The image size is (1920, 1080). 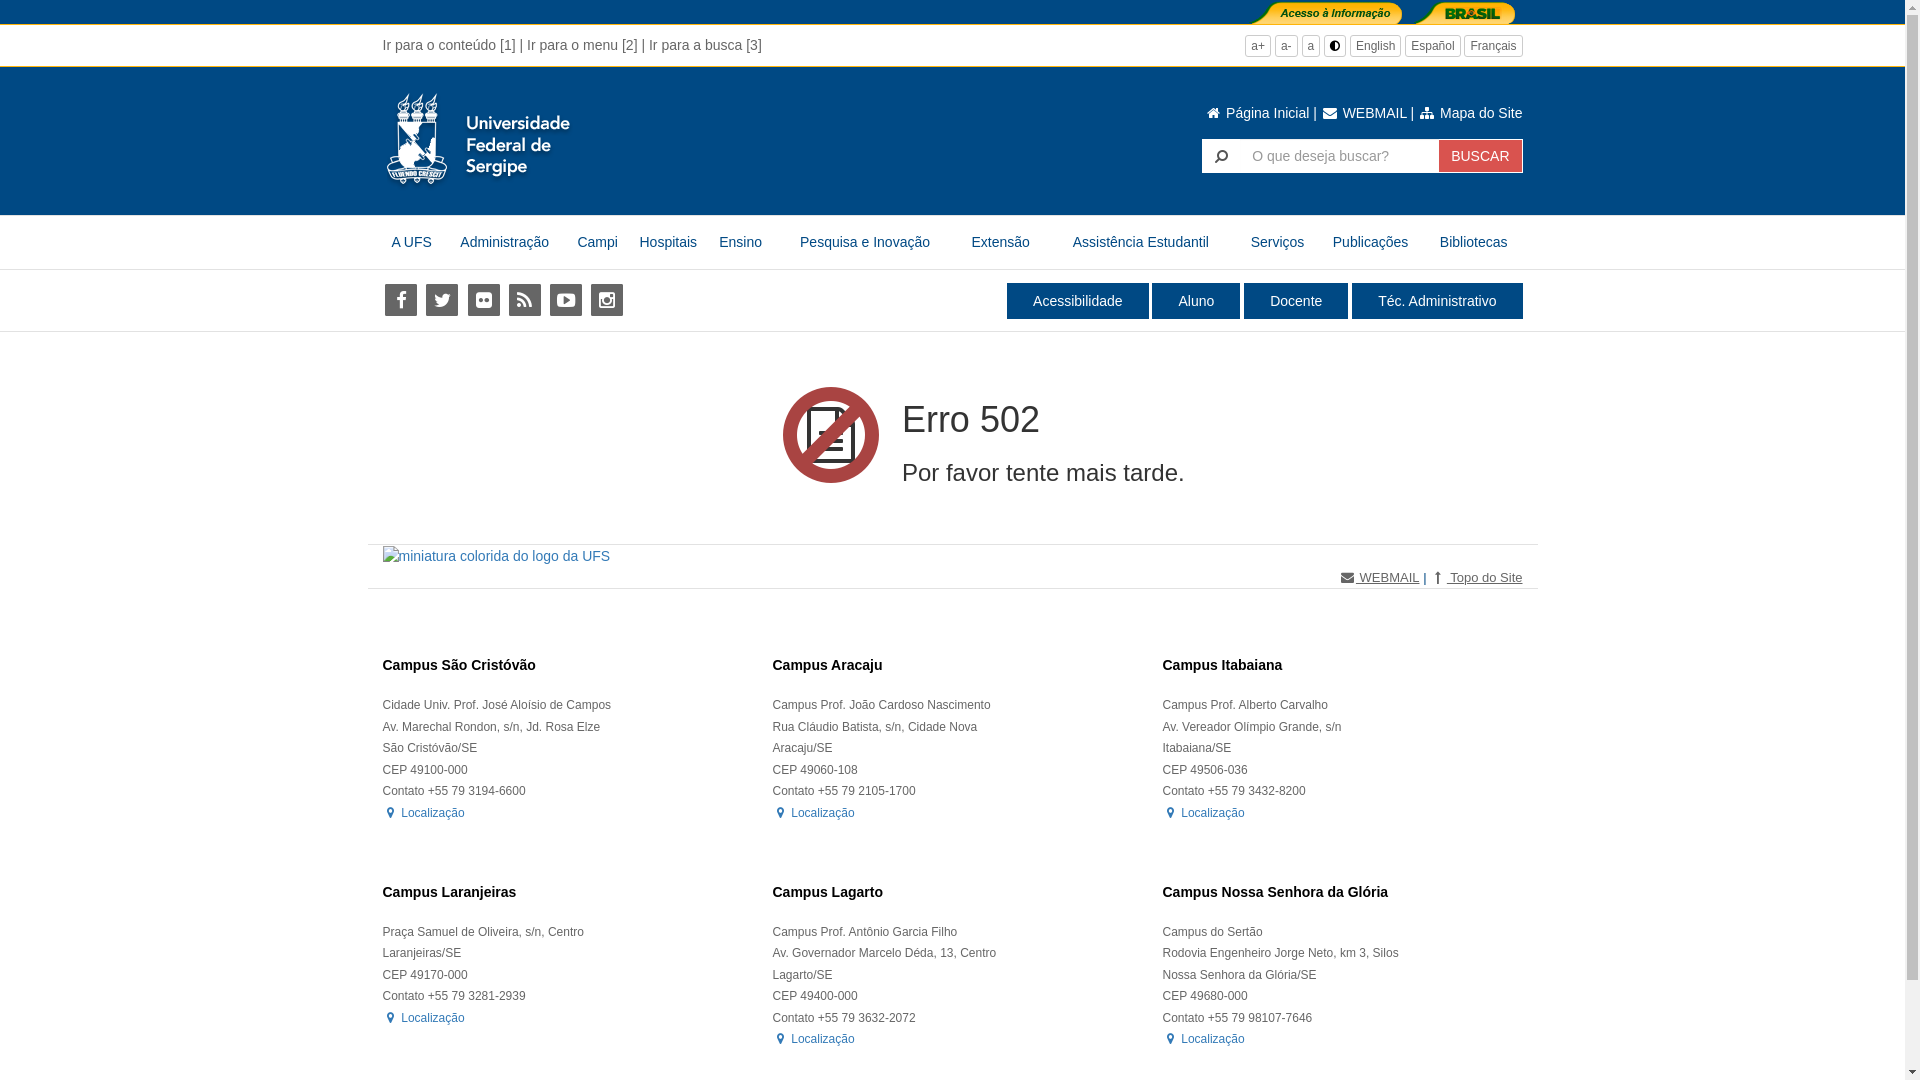 I want to click on Ir para a busca [3], so click(x=706, y=45).